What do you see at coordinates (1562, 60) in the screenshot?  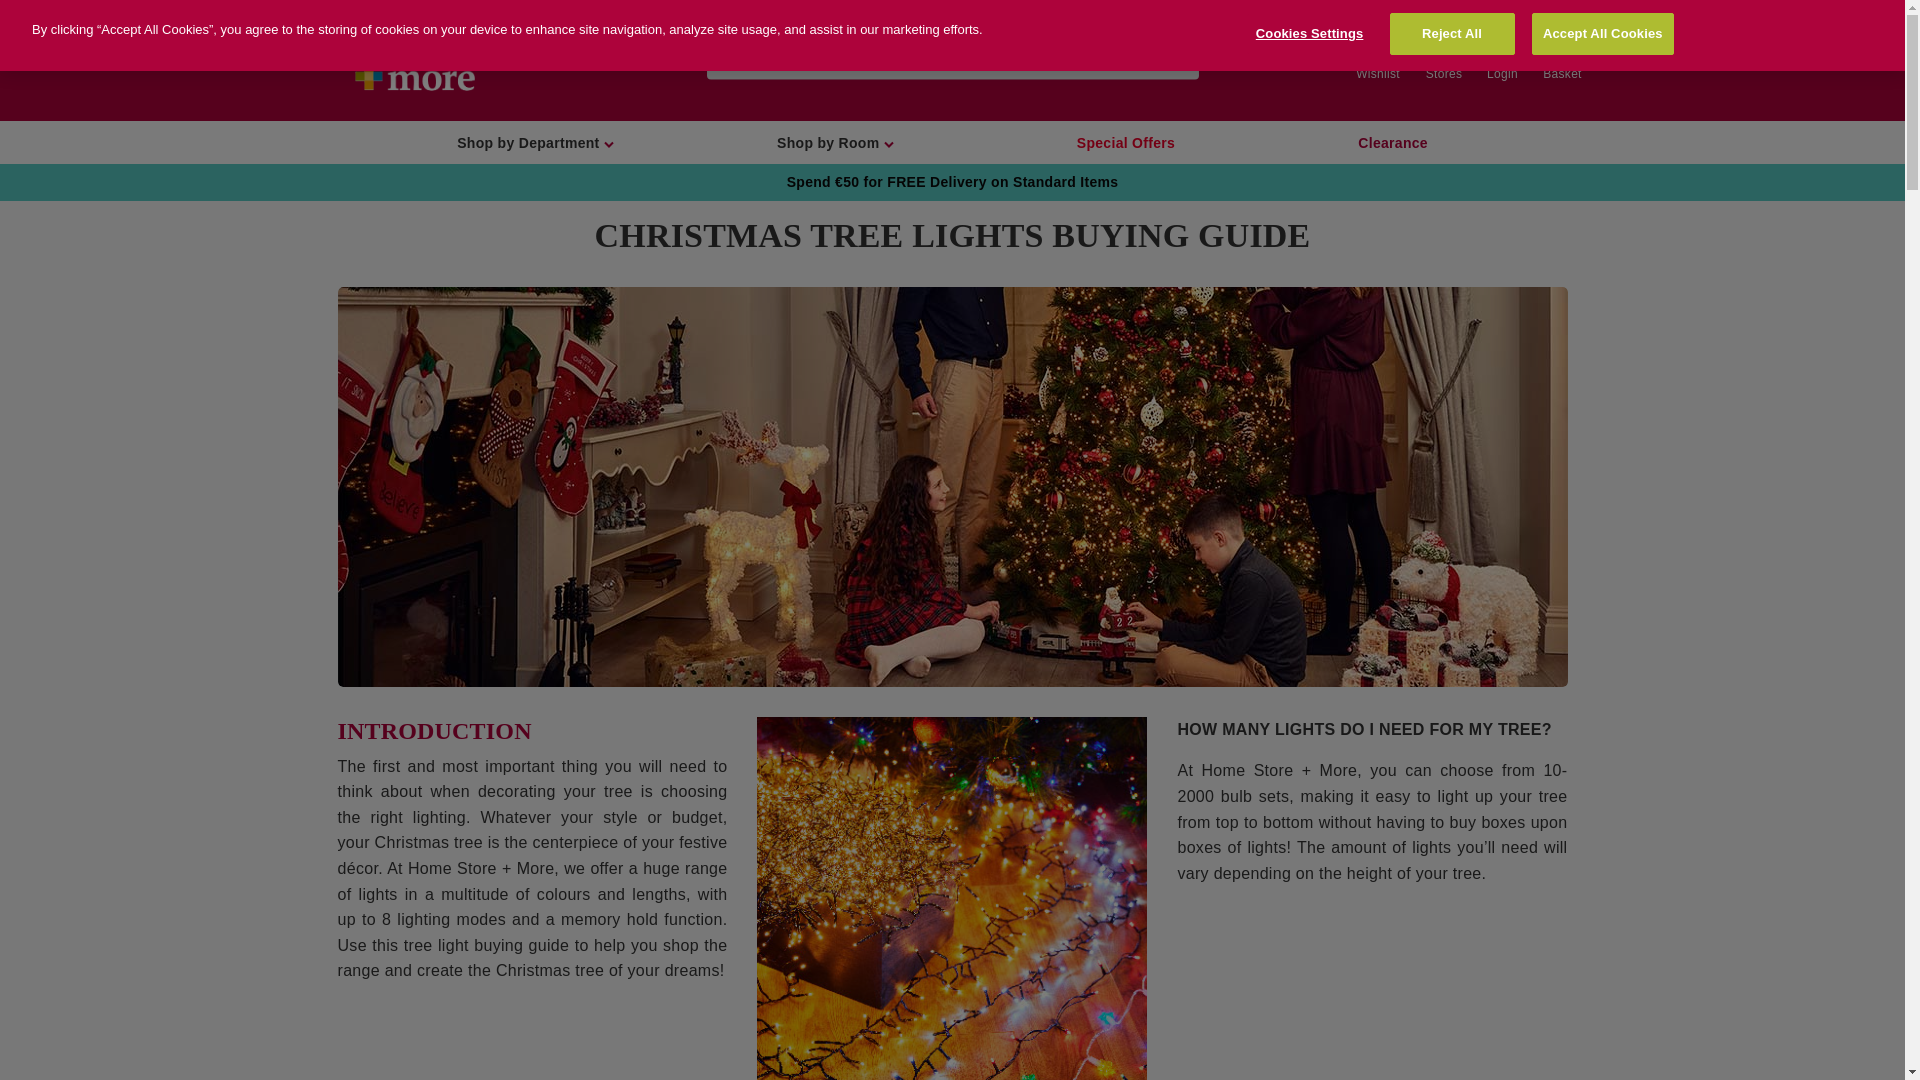 I see `Basket` at bounding box center [1562, 60].